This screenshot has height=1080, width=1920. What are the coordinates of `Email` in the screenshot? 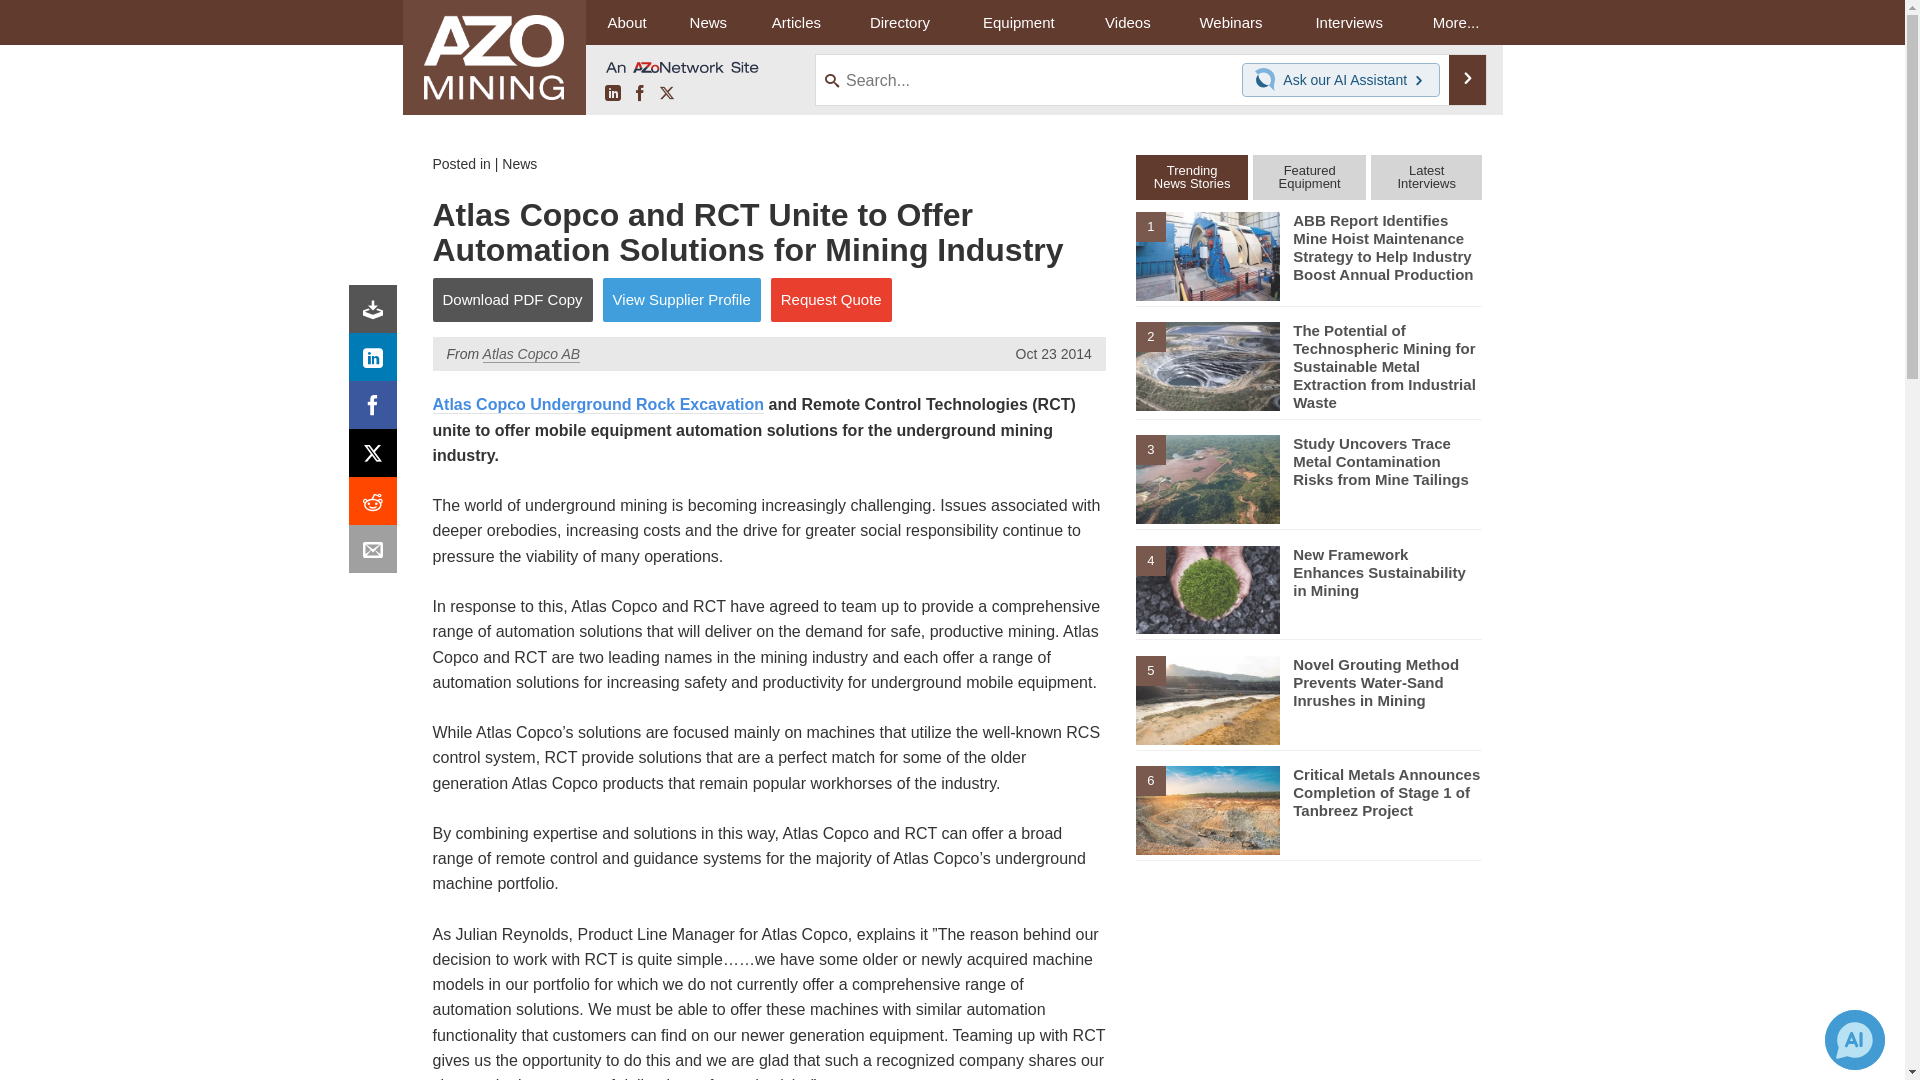 It's located at (377, 554).